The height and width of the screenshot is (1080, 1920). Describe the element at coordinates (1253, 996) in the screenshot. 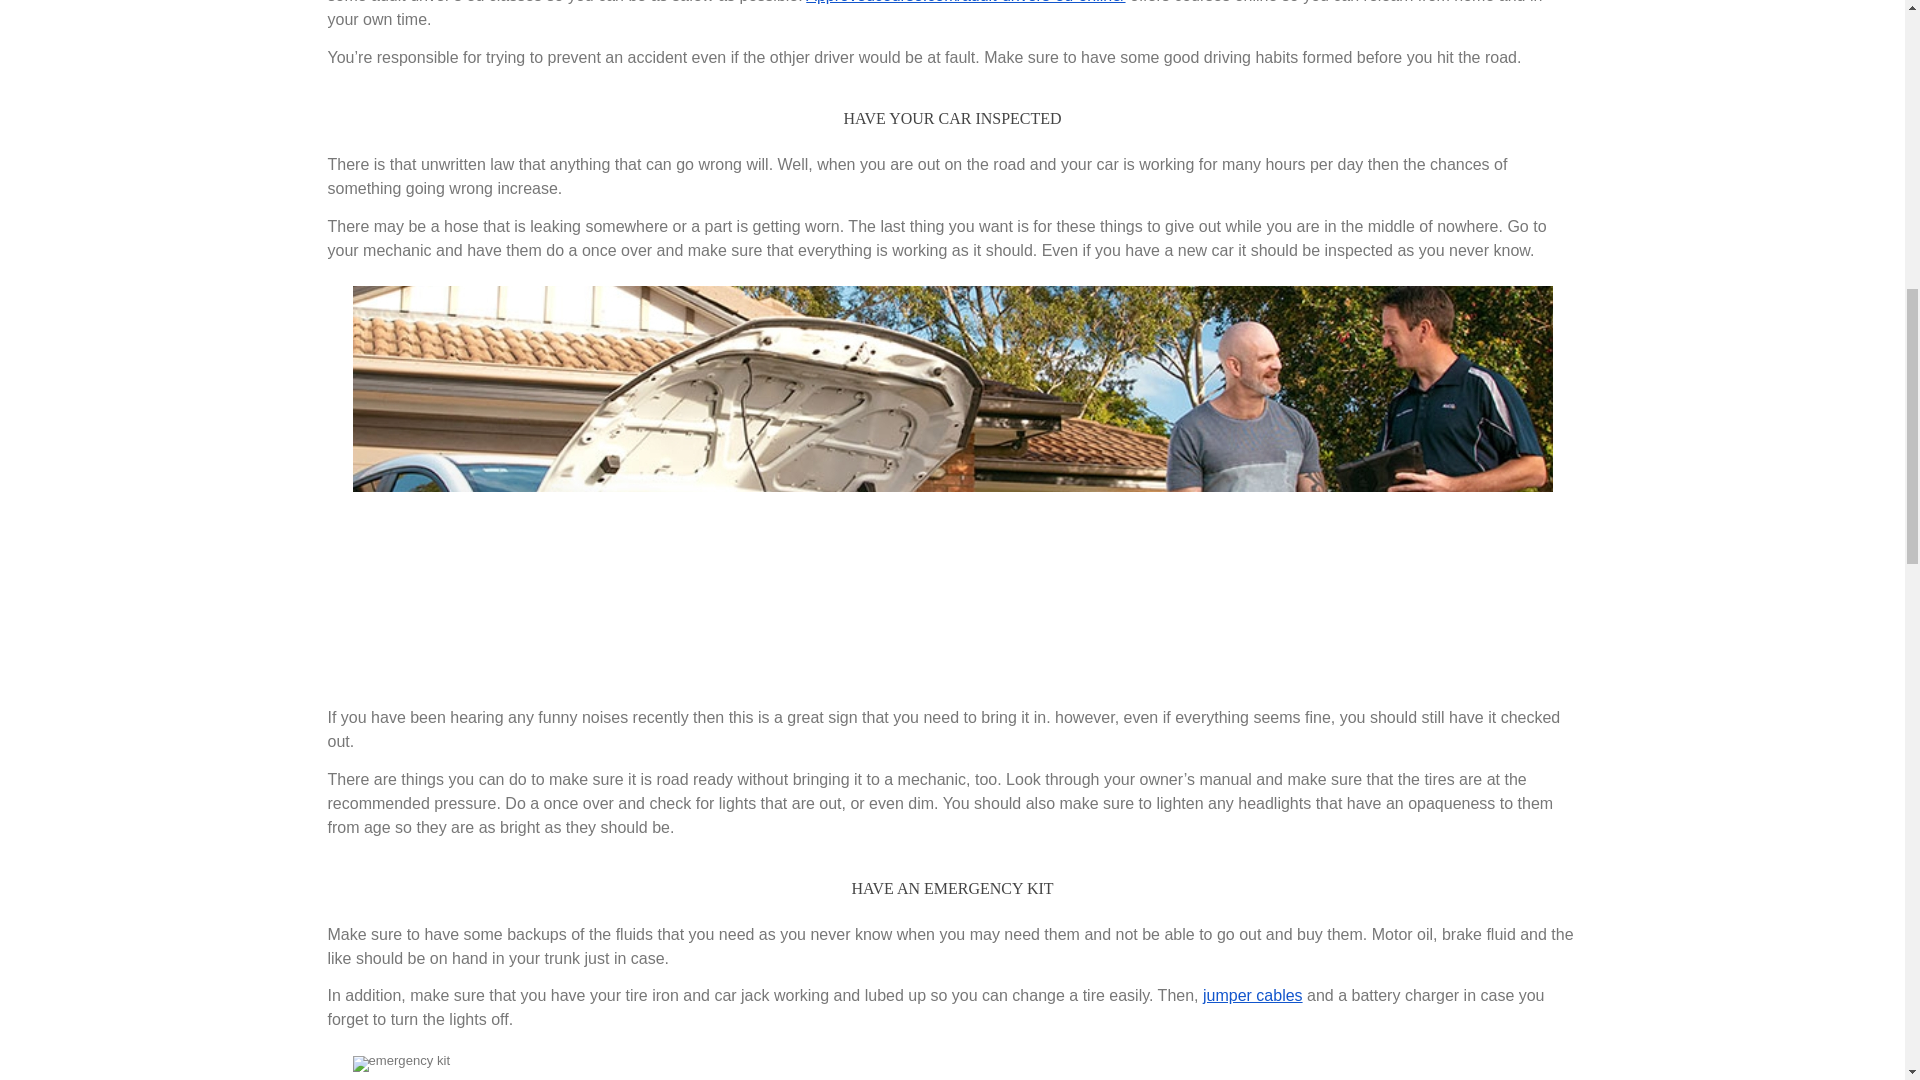

I see `jumper cables` at that location.